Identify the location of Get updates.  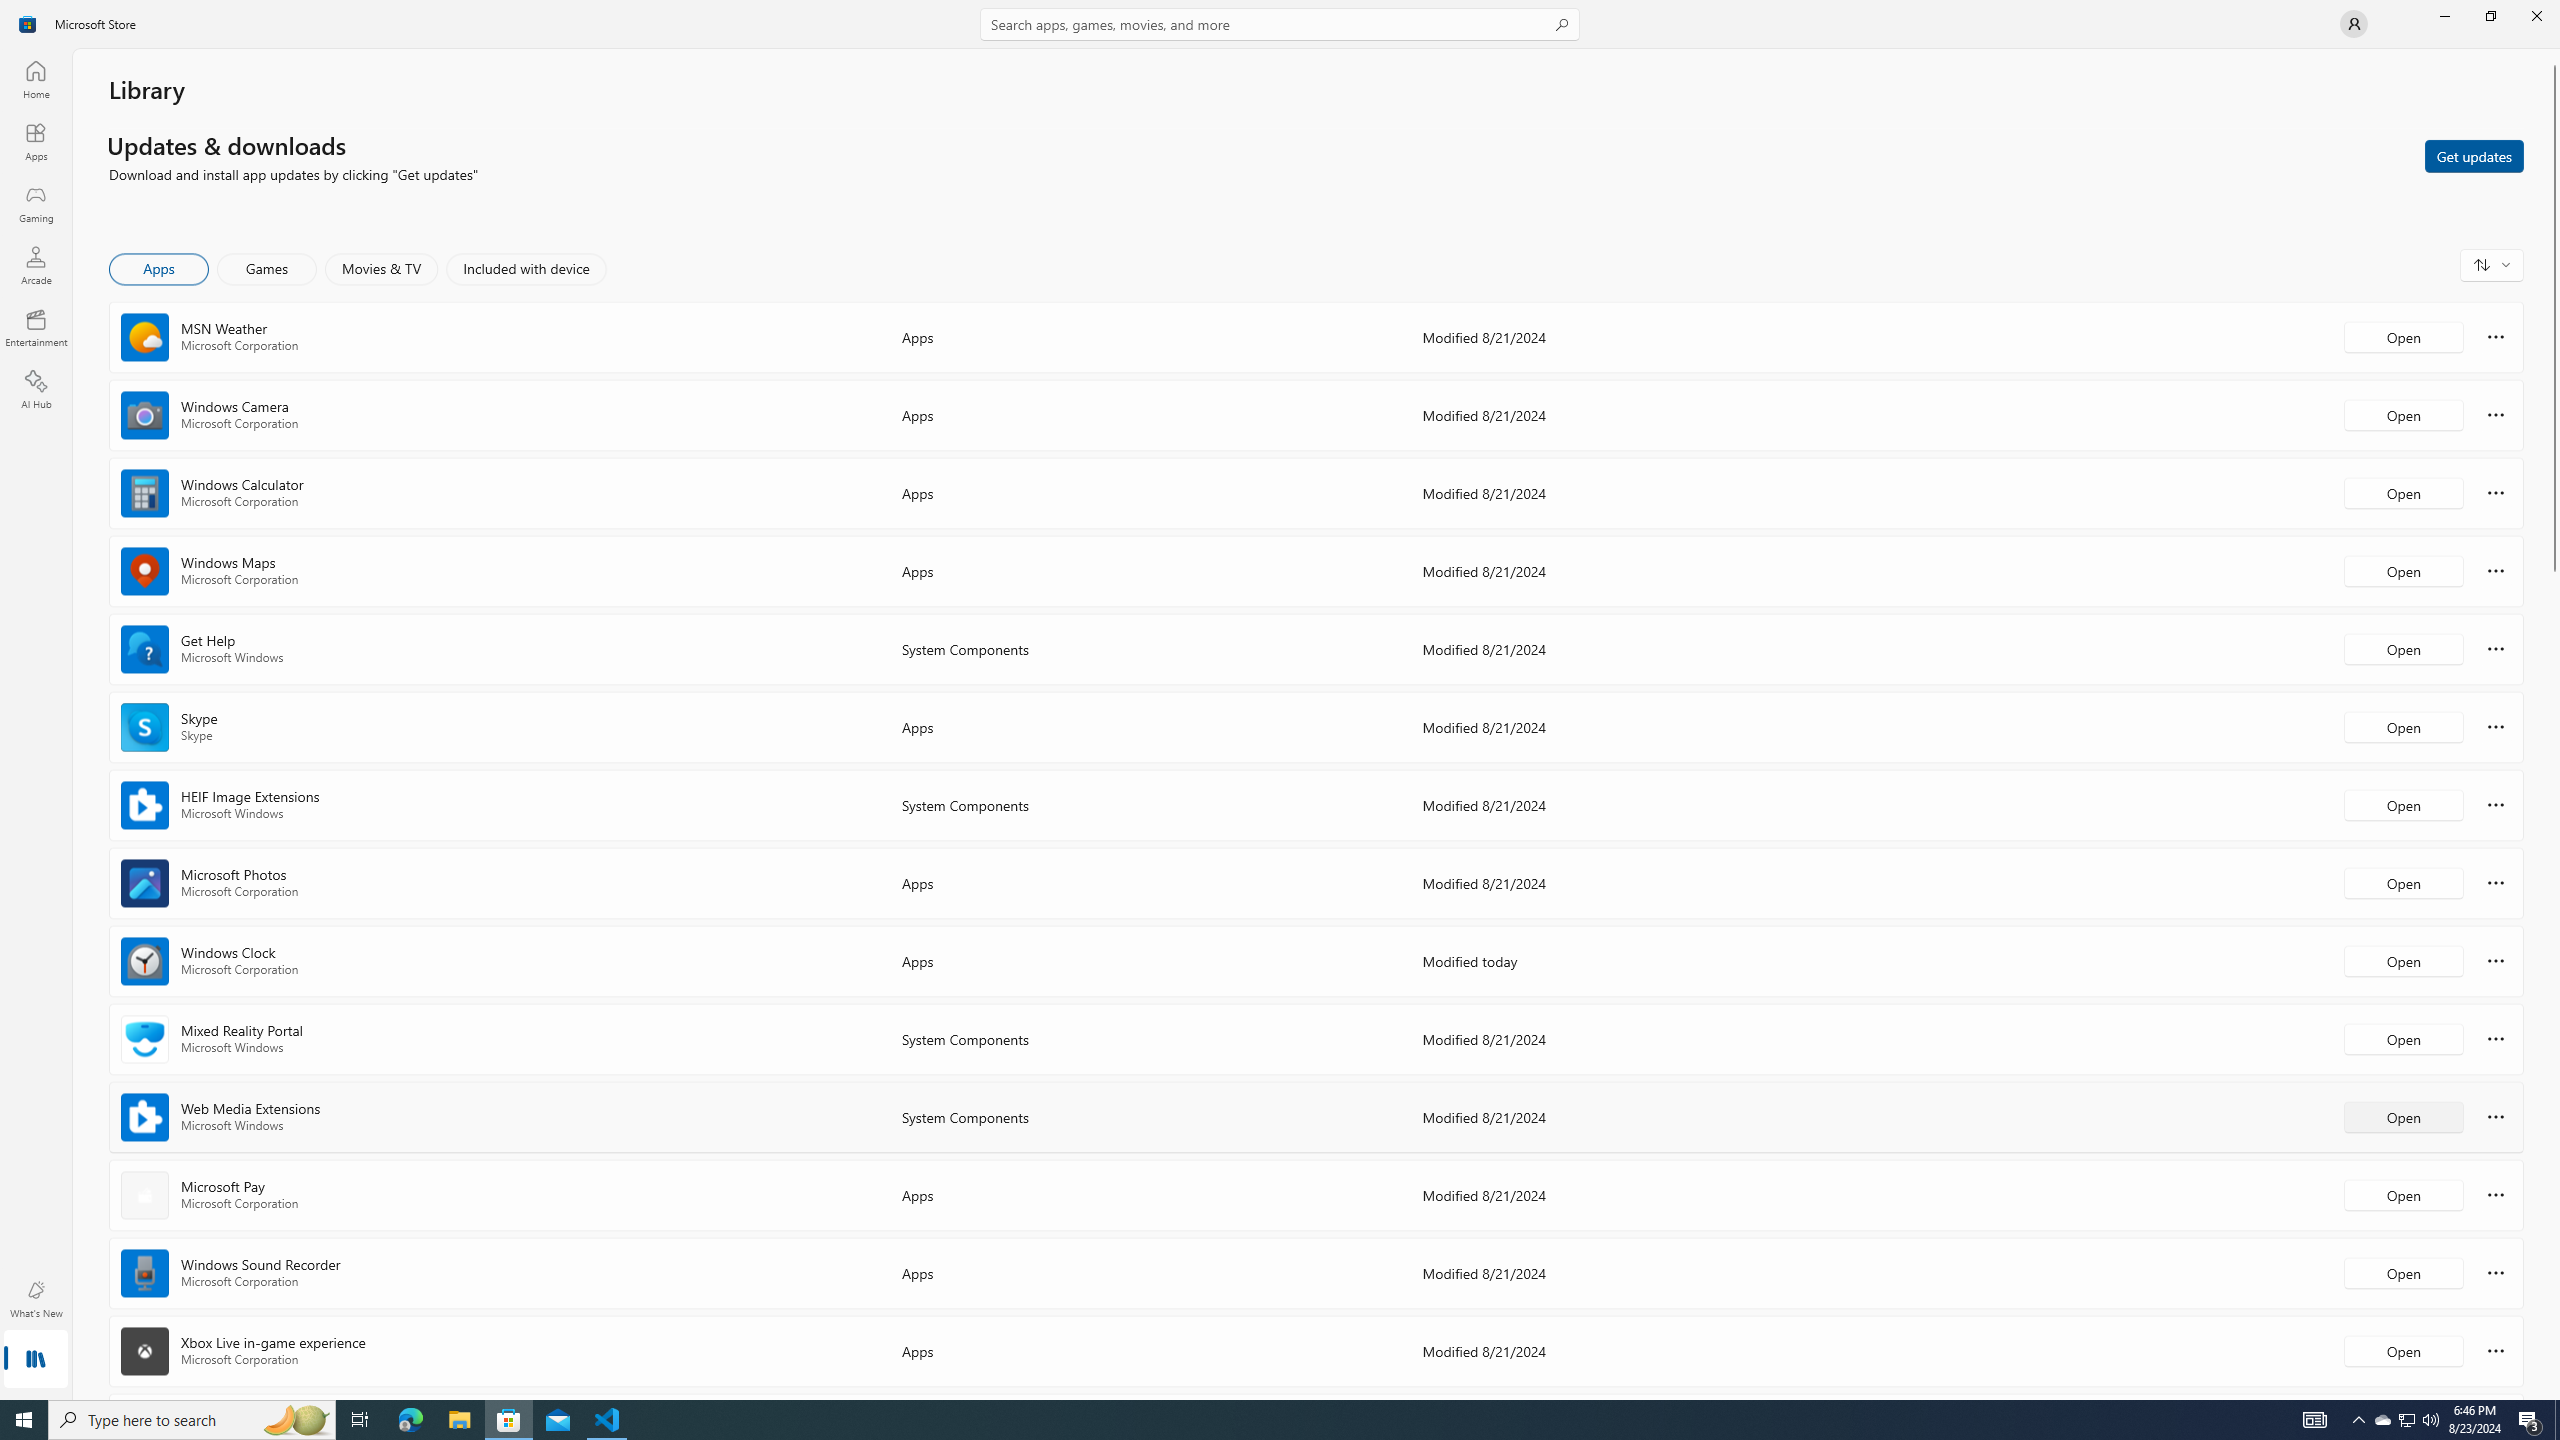
(2474, 155).